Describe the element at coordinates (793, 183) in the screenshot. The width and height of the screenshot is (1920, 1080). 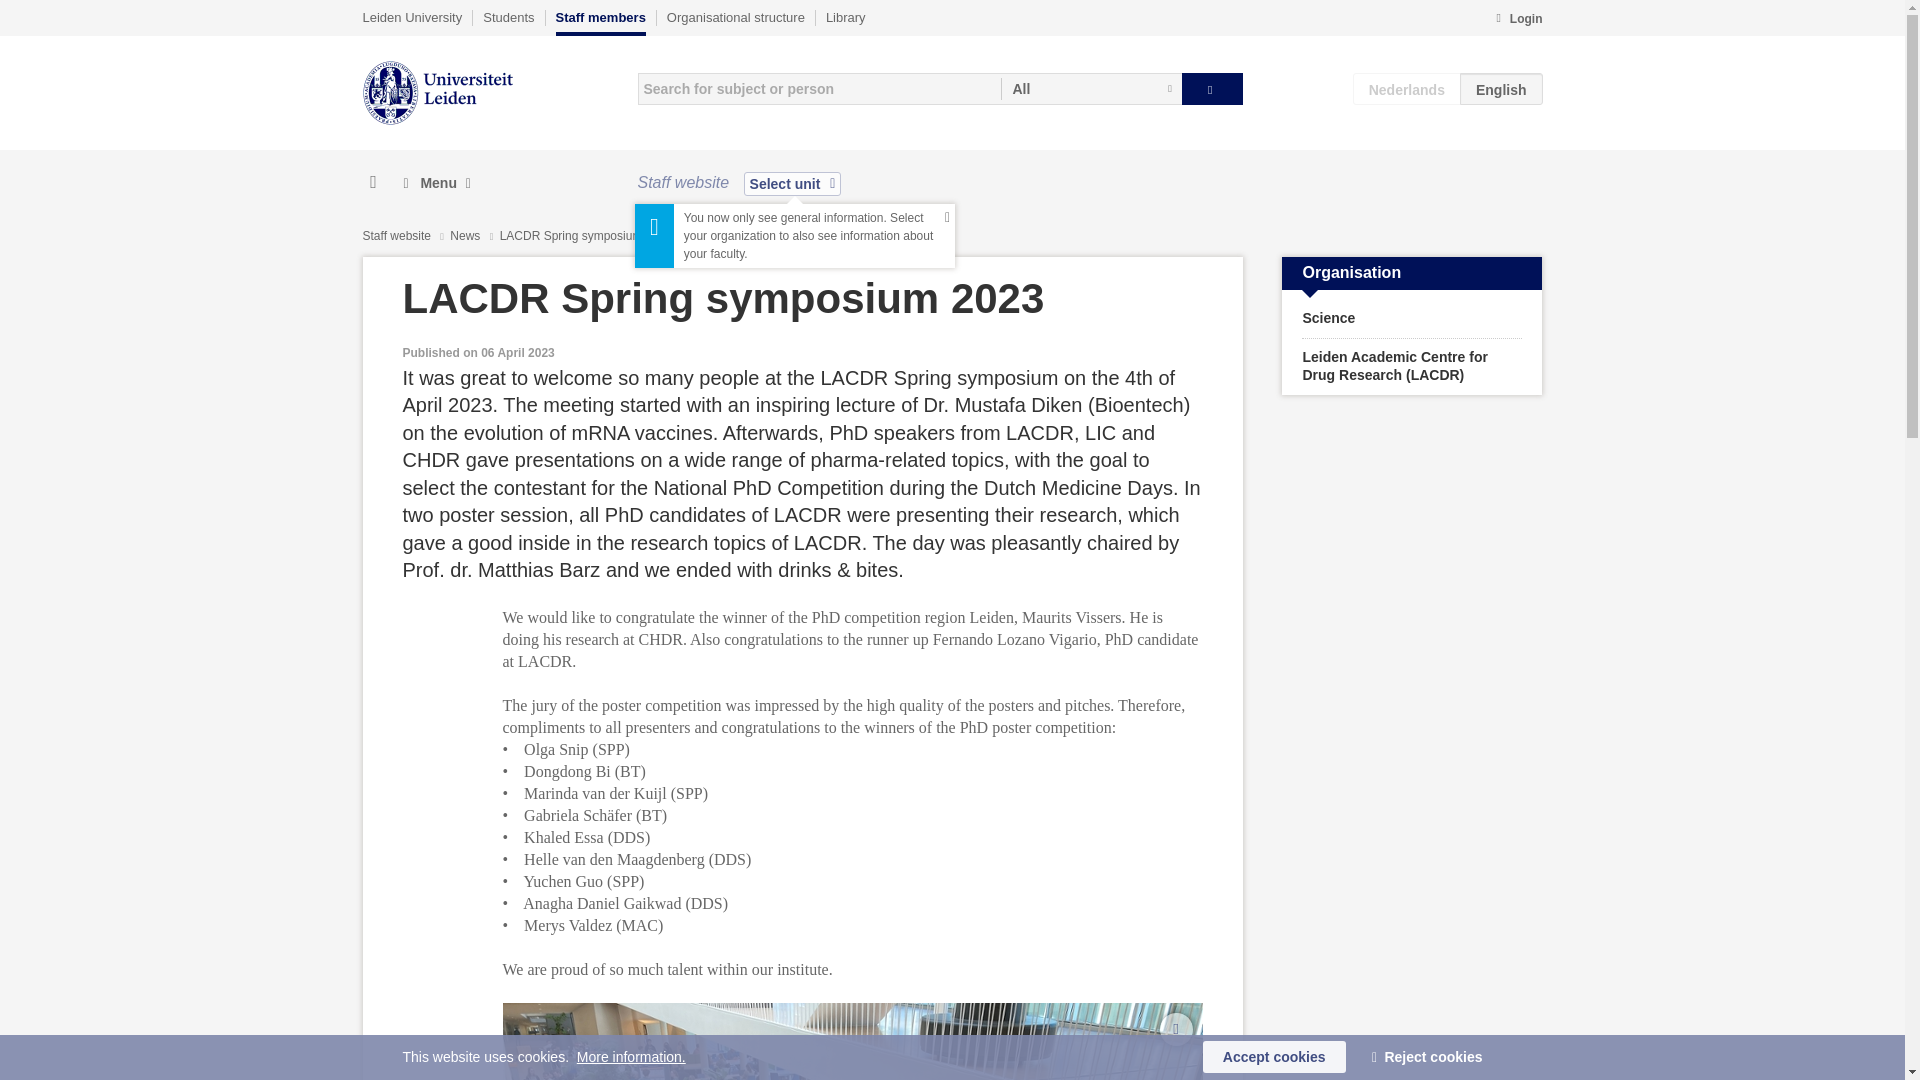
I see `Select unit` at that location.